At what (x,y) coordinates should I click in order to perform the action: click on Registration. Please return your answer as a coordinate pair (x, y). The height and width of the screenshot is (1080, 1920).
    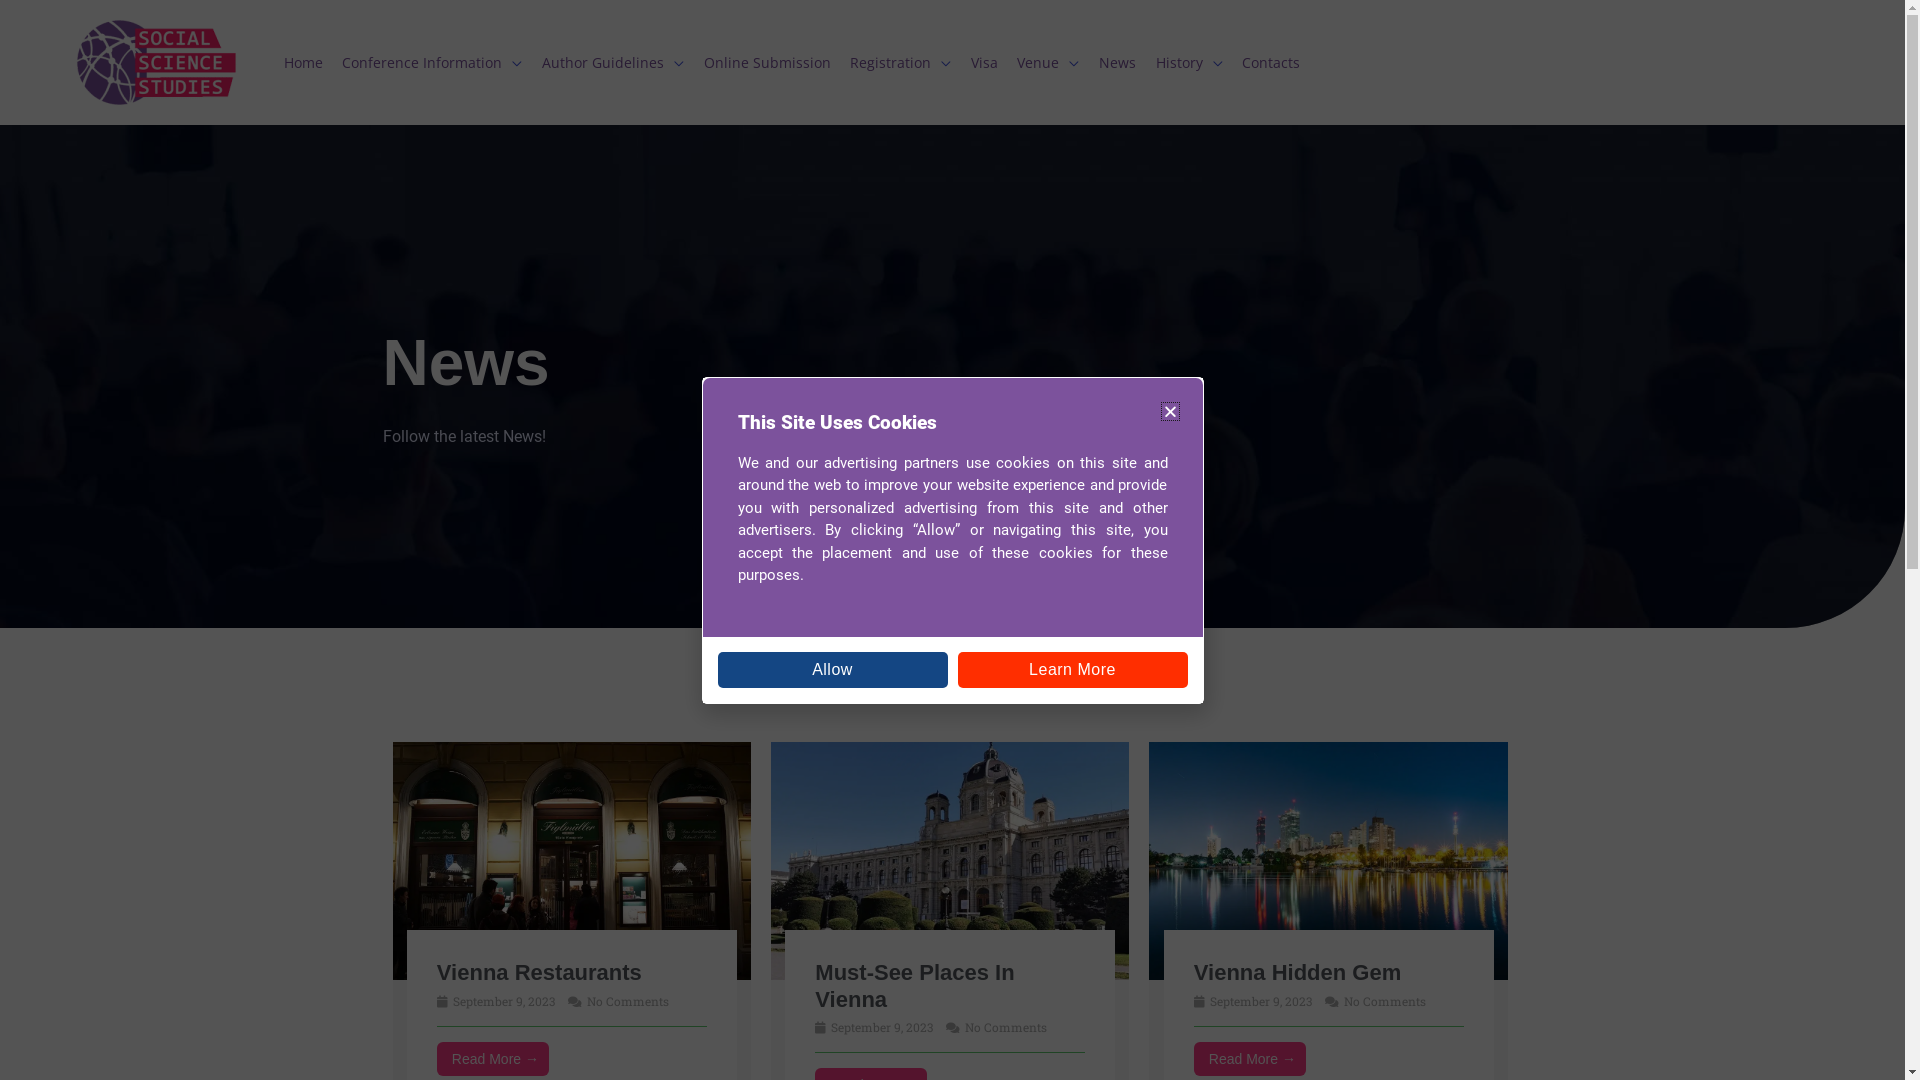
    Looking at the image, I should click on (900, 63).